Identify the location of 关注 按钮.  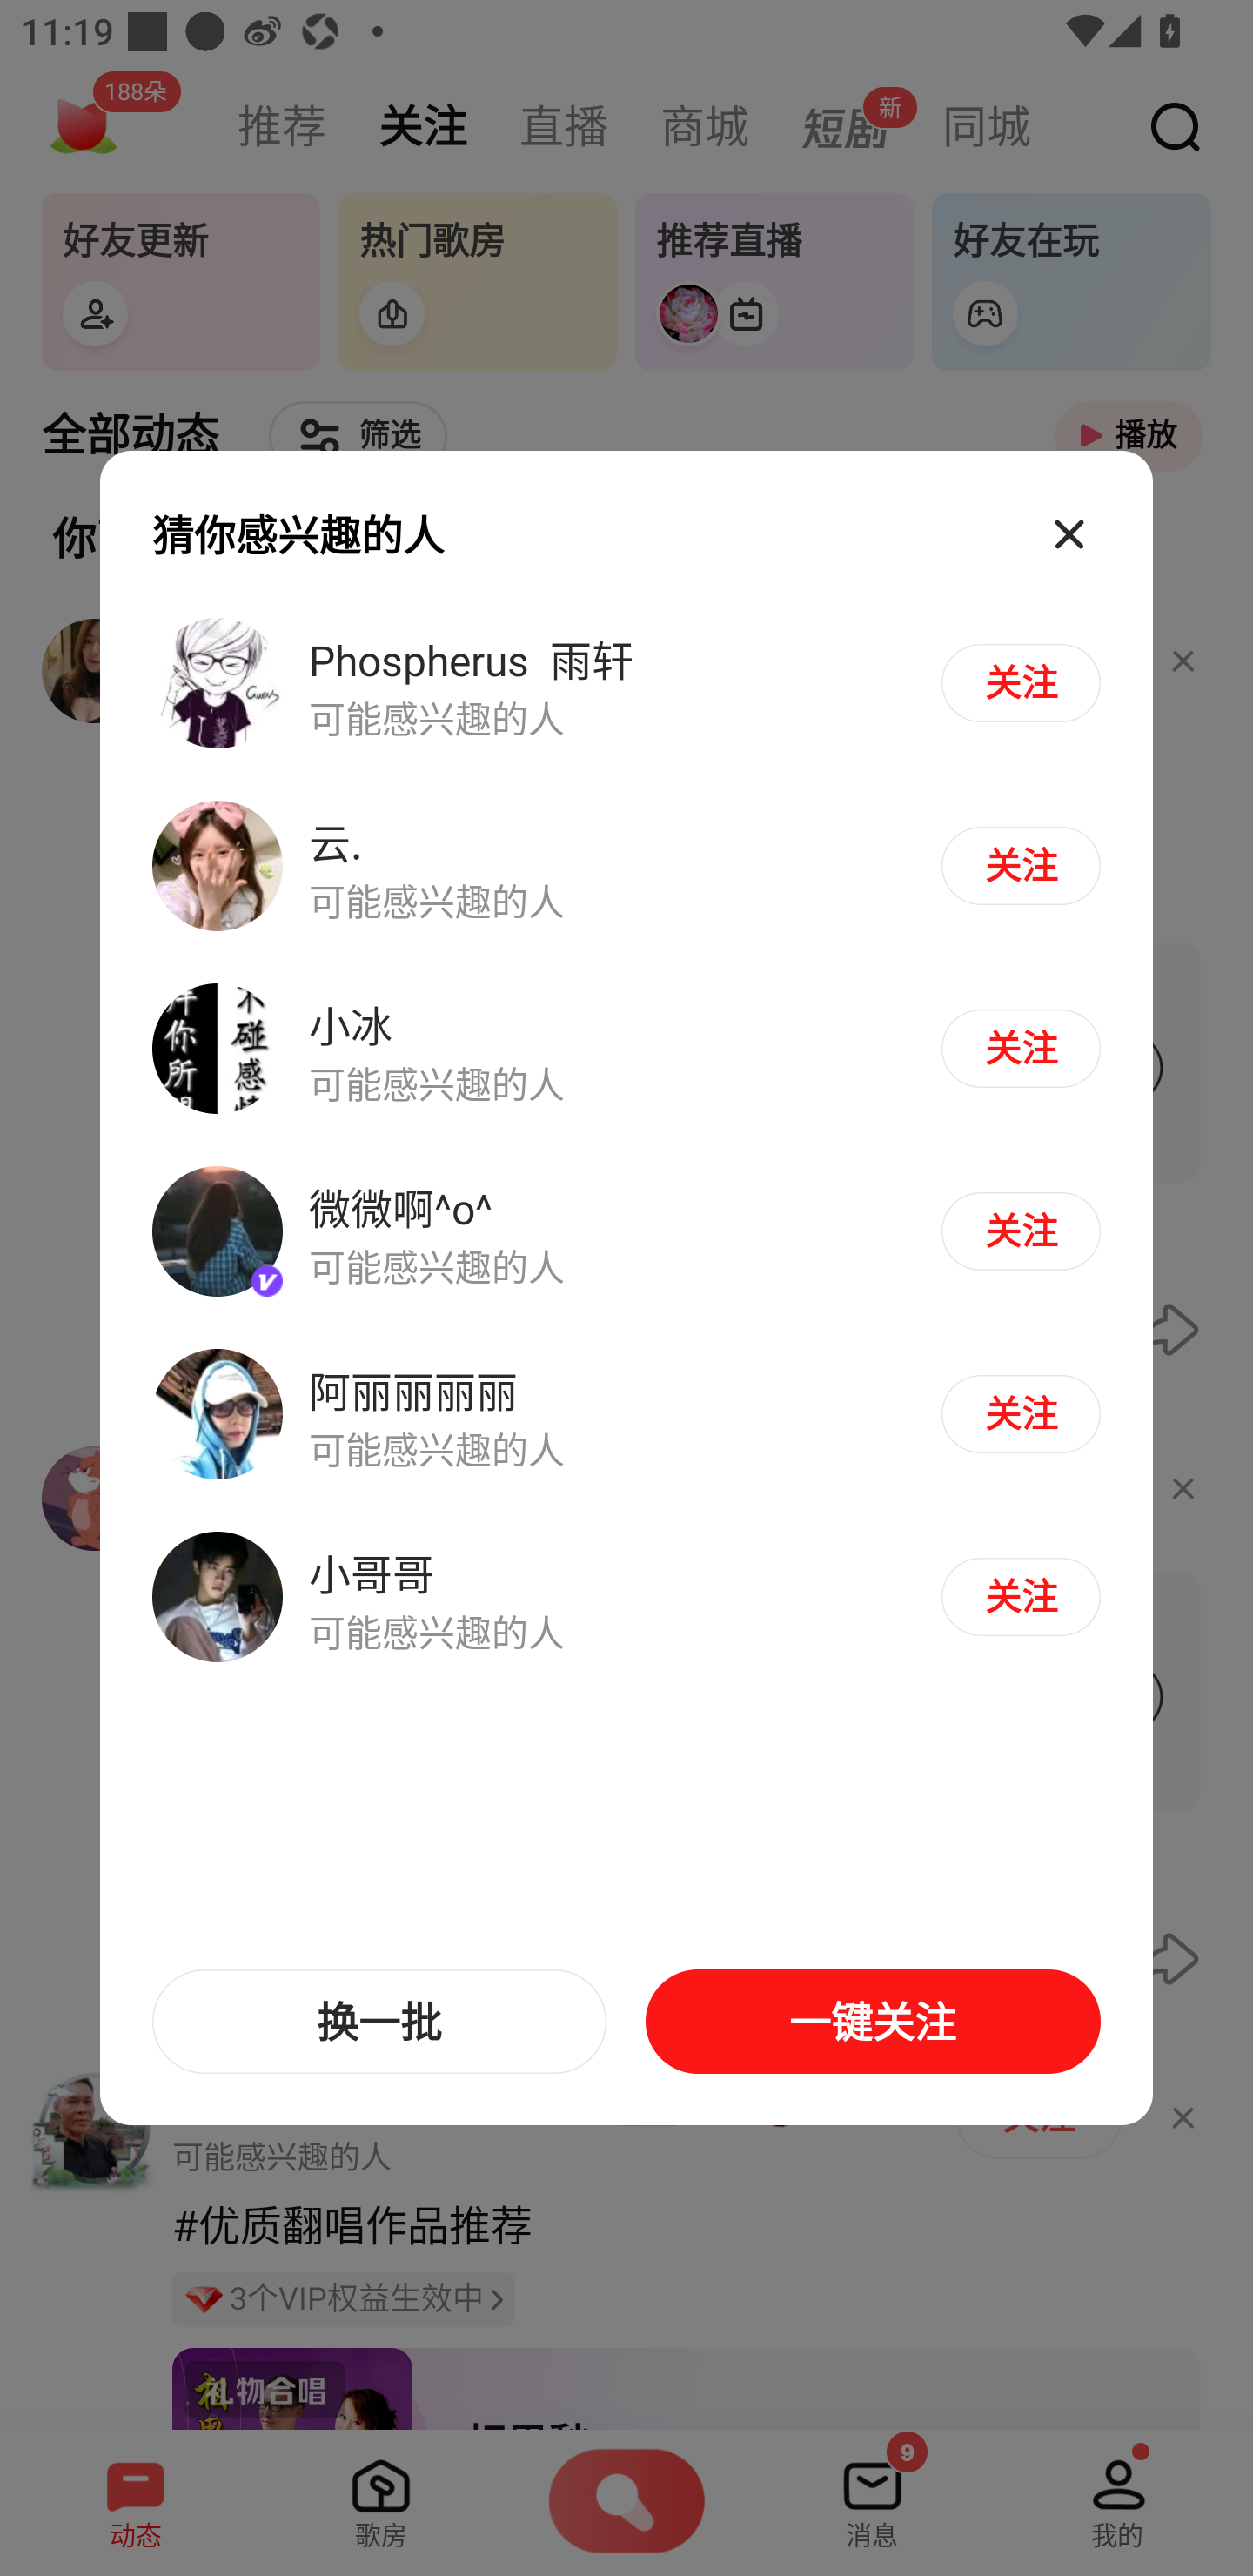
(1020, 1231).